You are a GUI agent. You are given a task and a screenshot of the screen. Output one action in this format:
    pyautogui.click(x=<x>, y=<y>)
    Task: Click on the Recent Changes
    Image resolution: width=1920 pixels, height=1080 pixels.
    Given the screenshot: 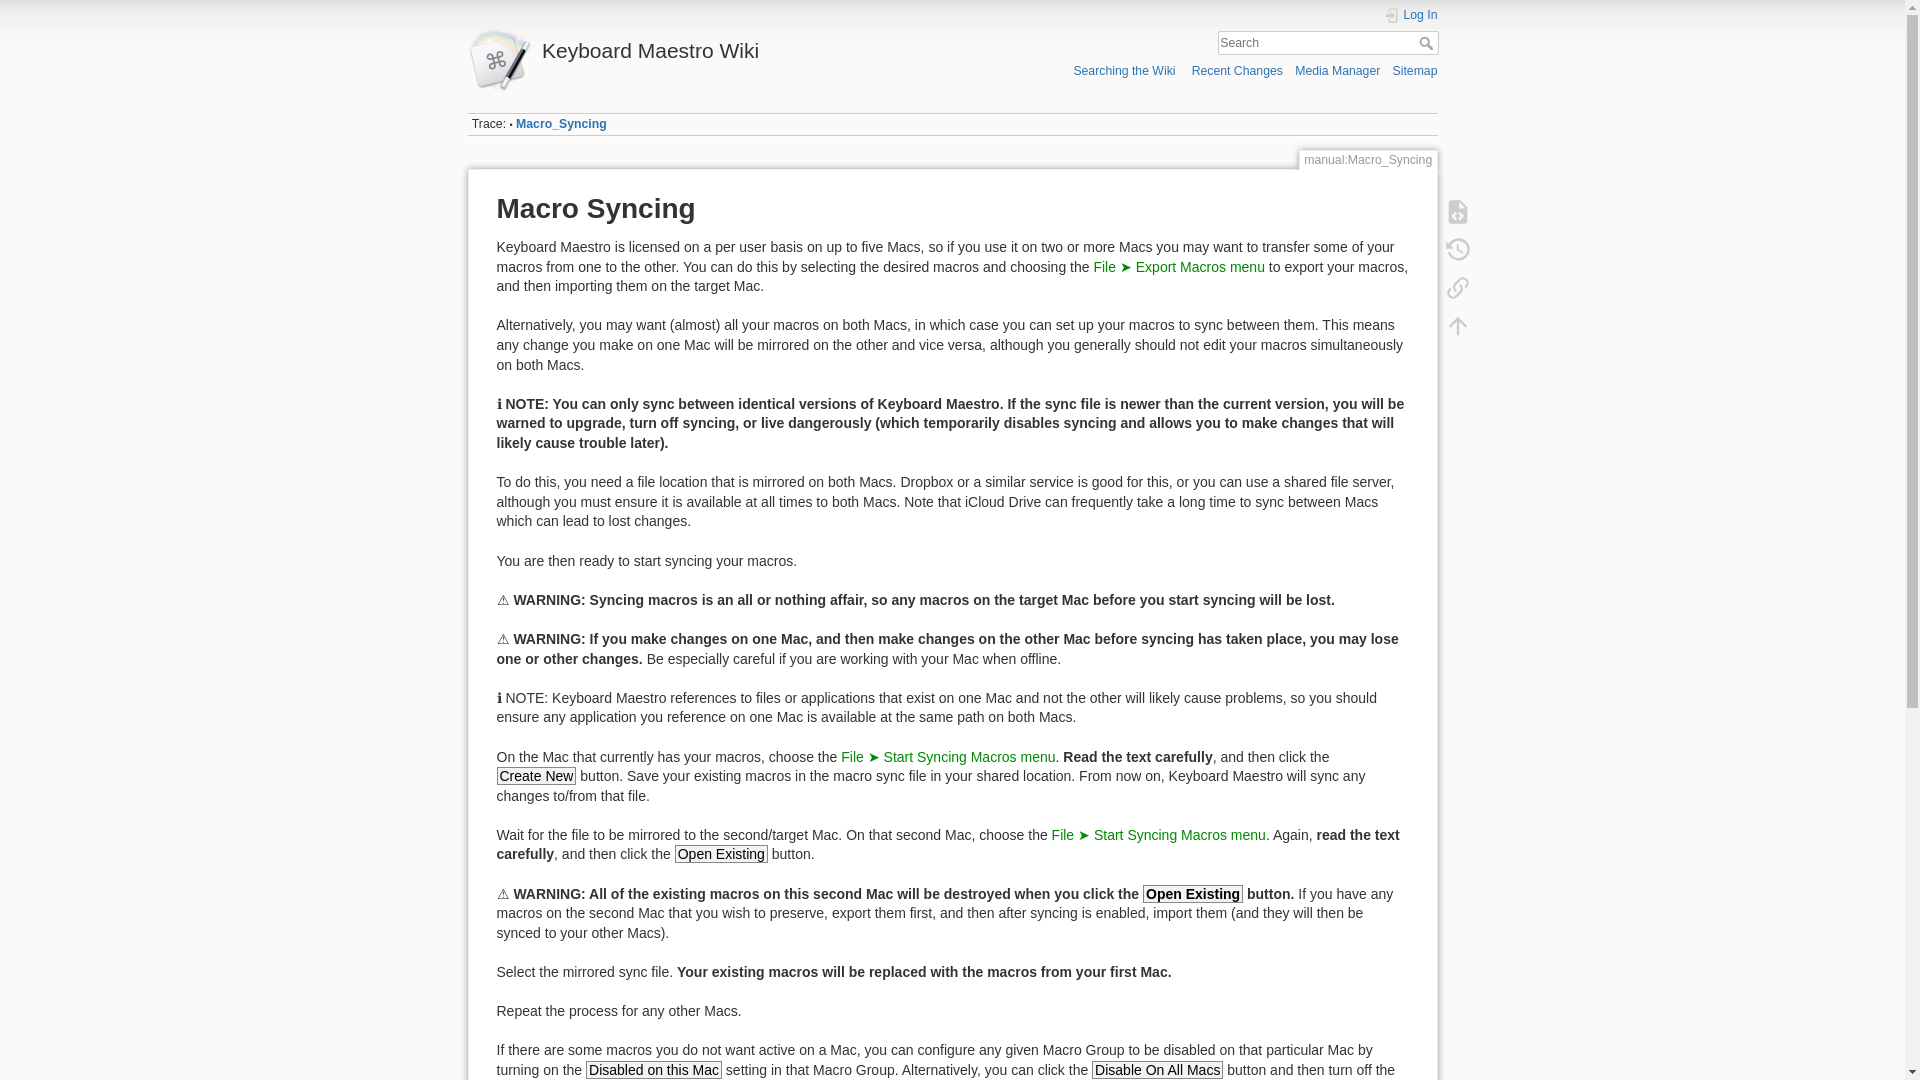 What is the action you would take?
    pyautogui.click(x=1237, y=70)
    